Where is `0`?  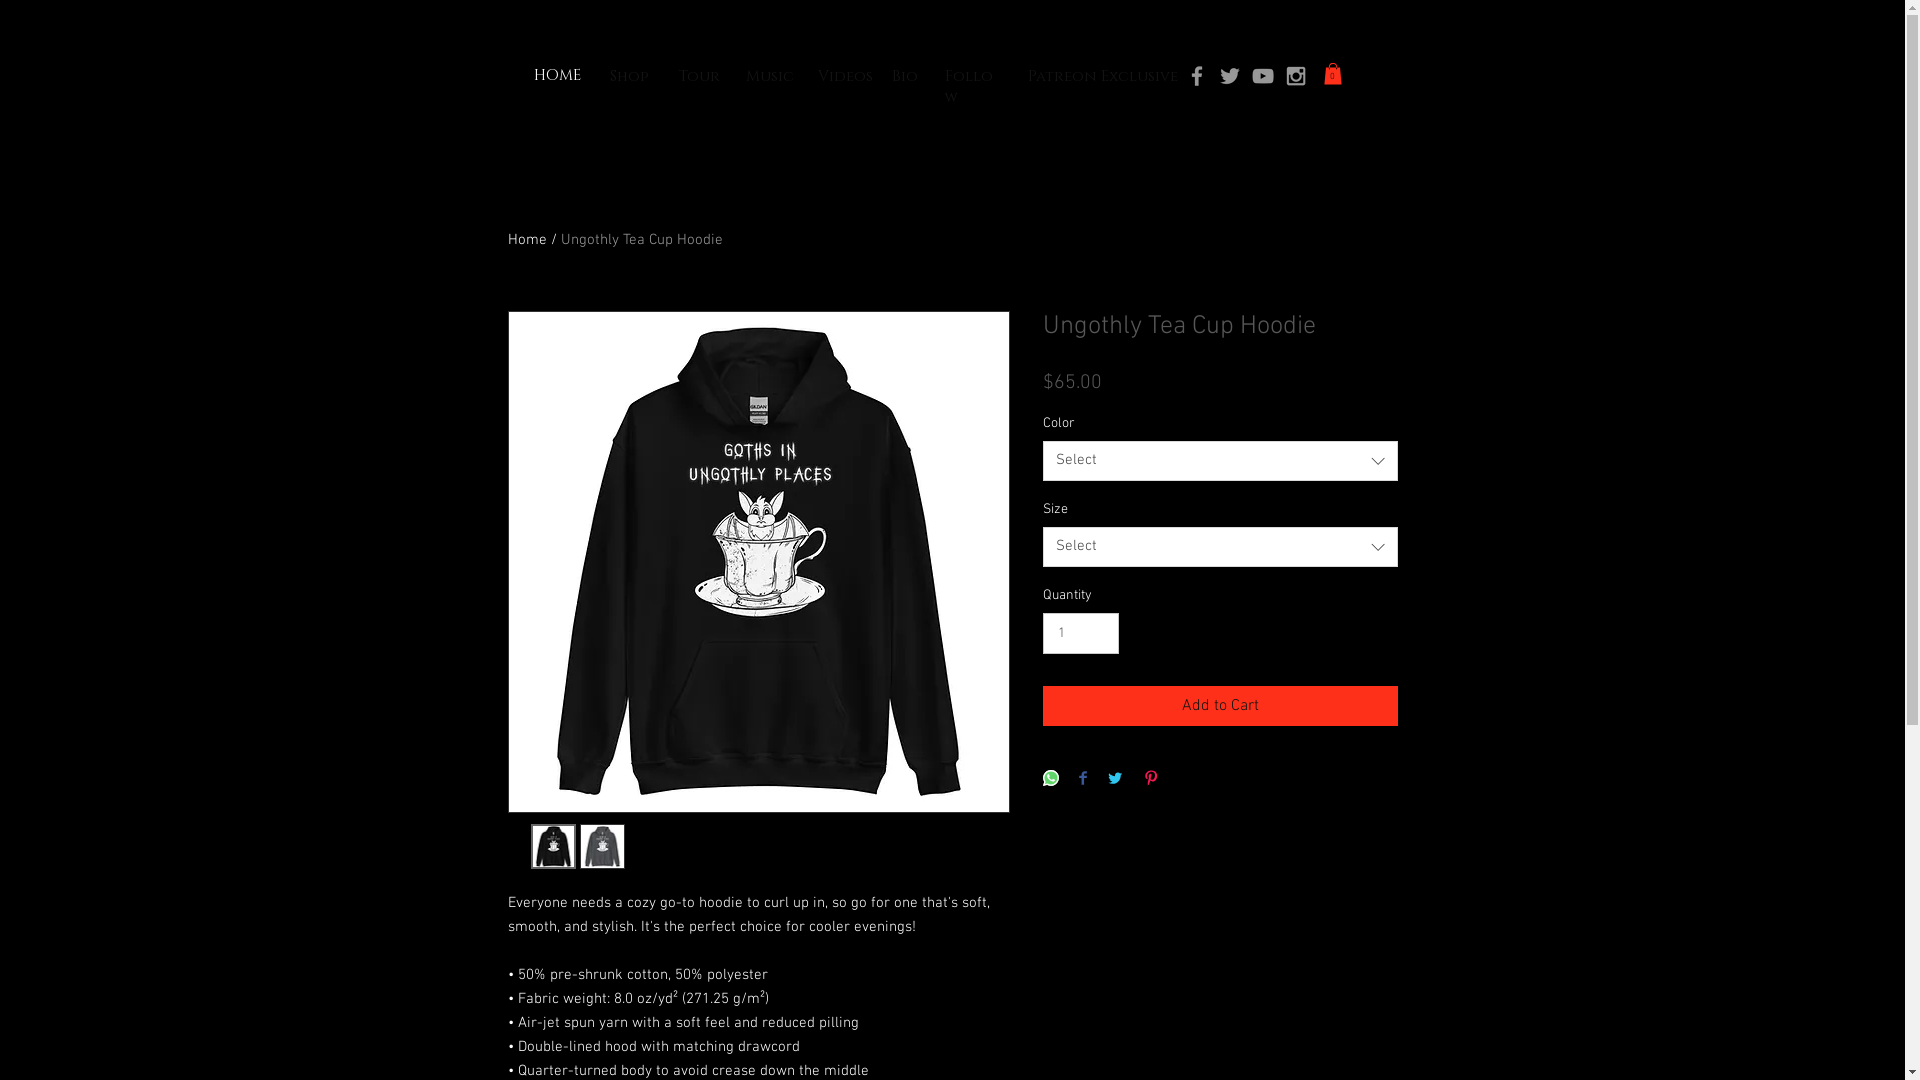 0 is located at coordinates (1333, 74).